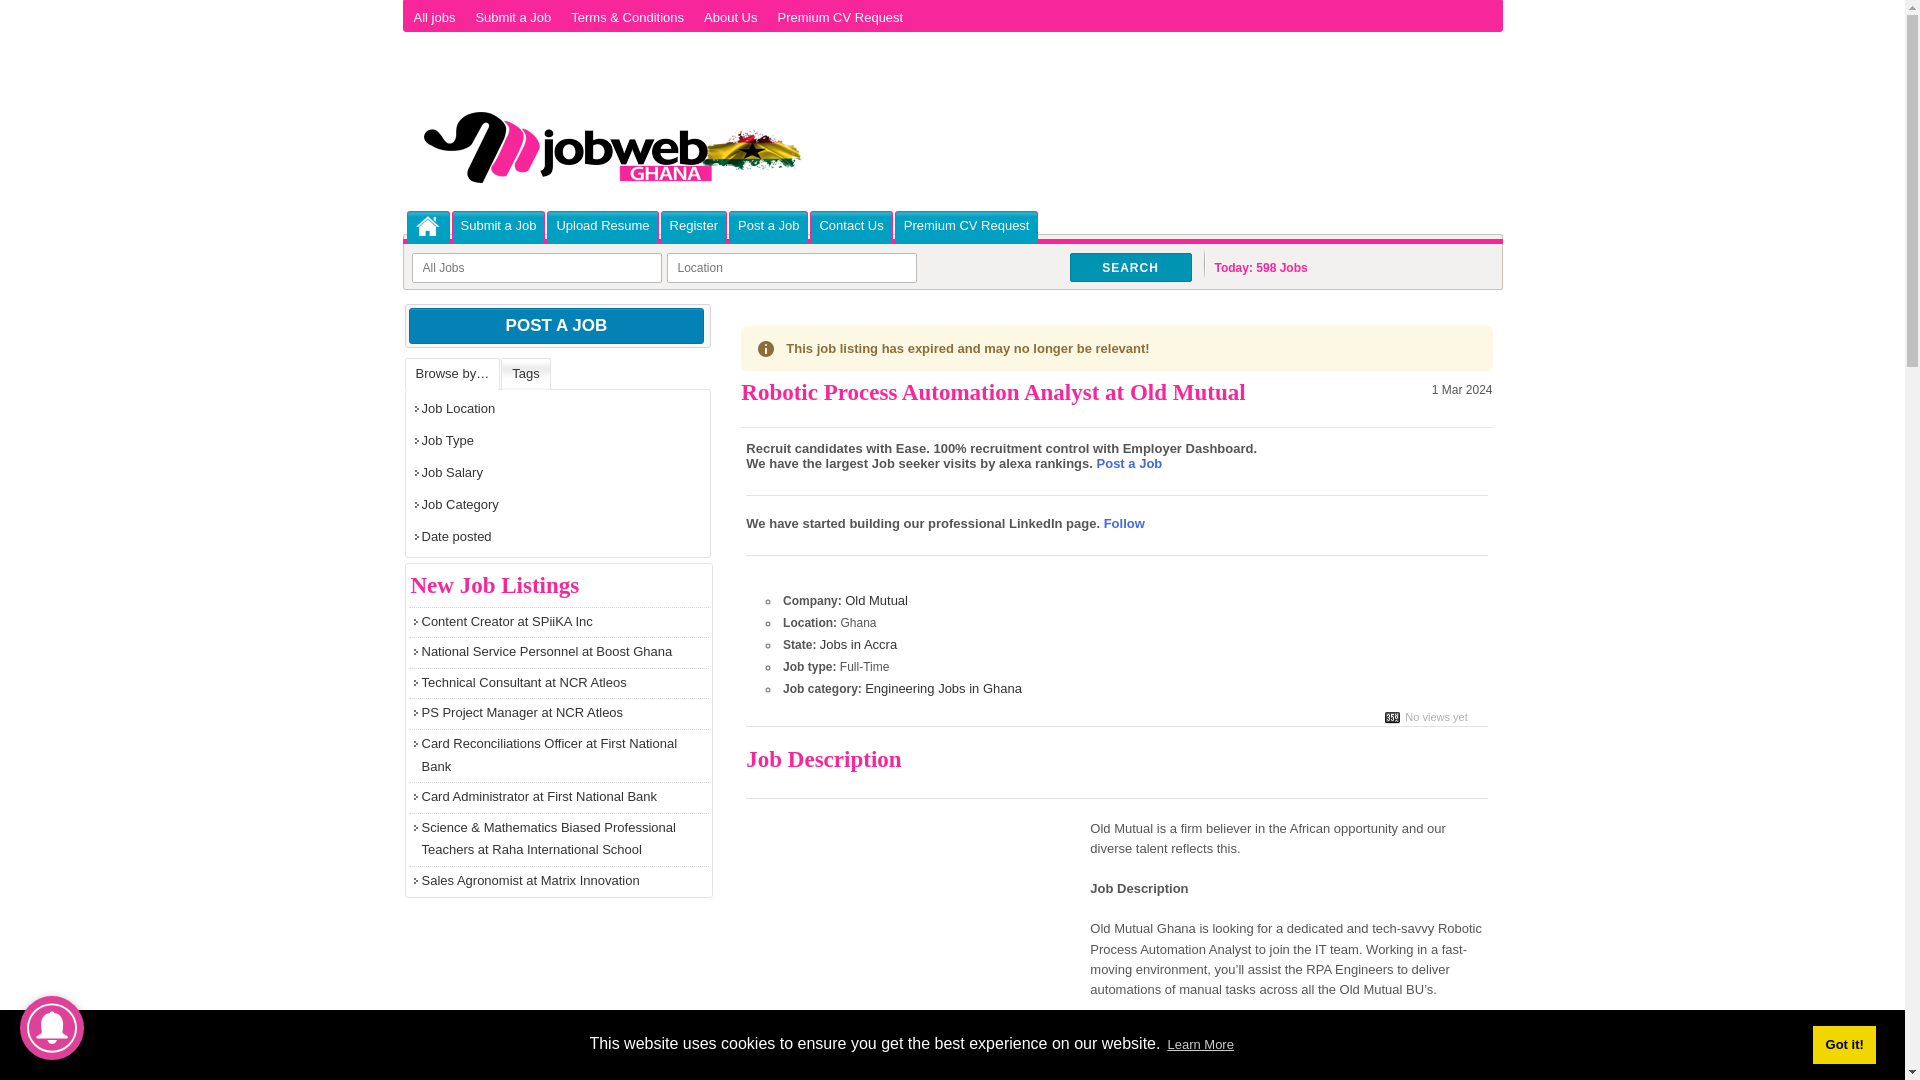 This screenshot has height=1080, width=1920. What do you see at coordinates (914, 954) in the screenshot?
I see `Advertisement` at bounding box center [914, 954].